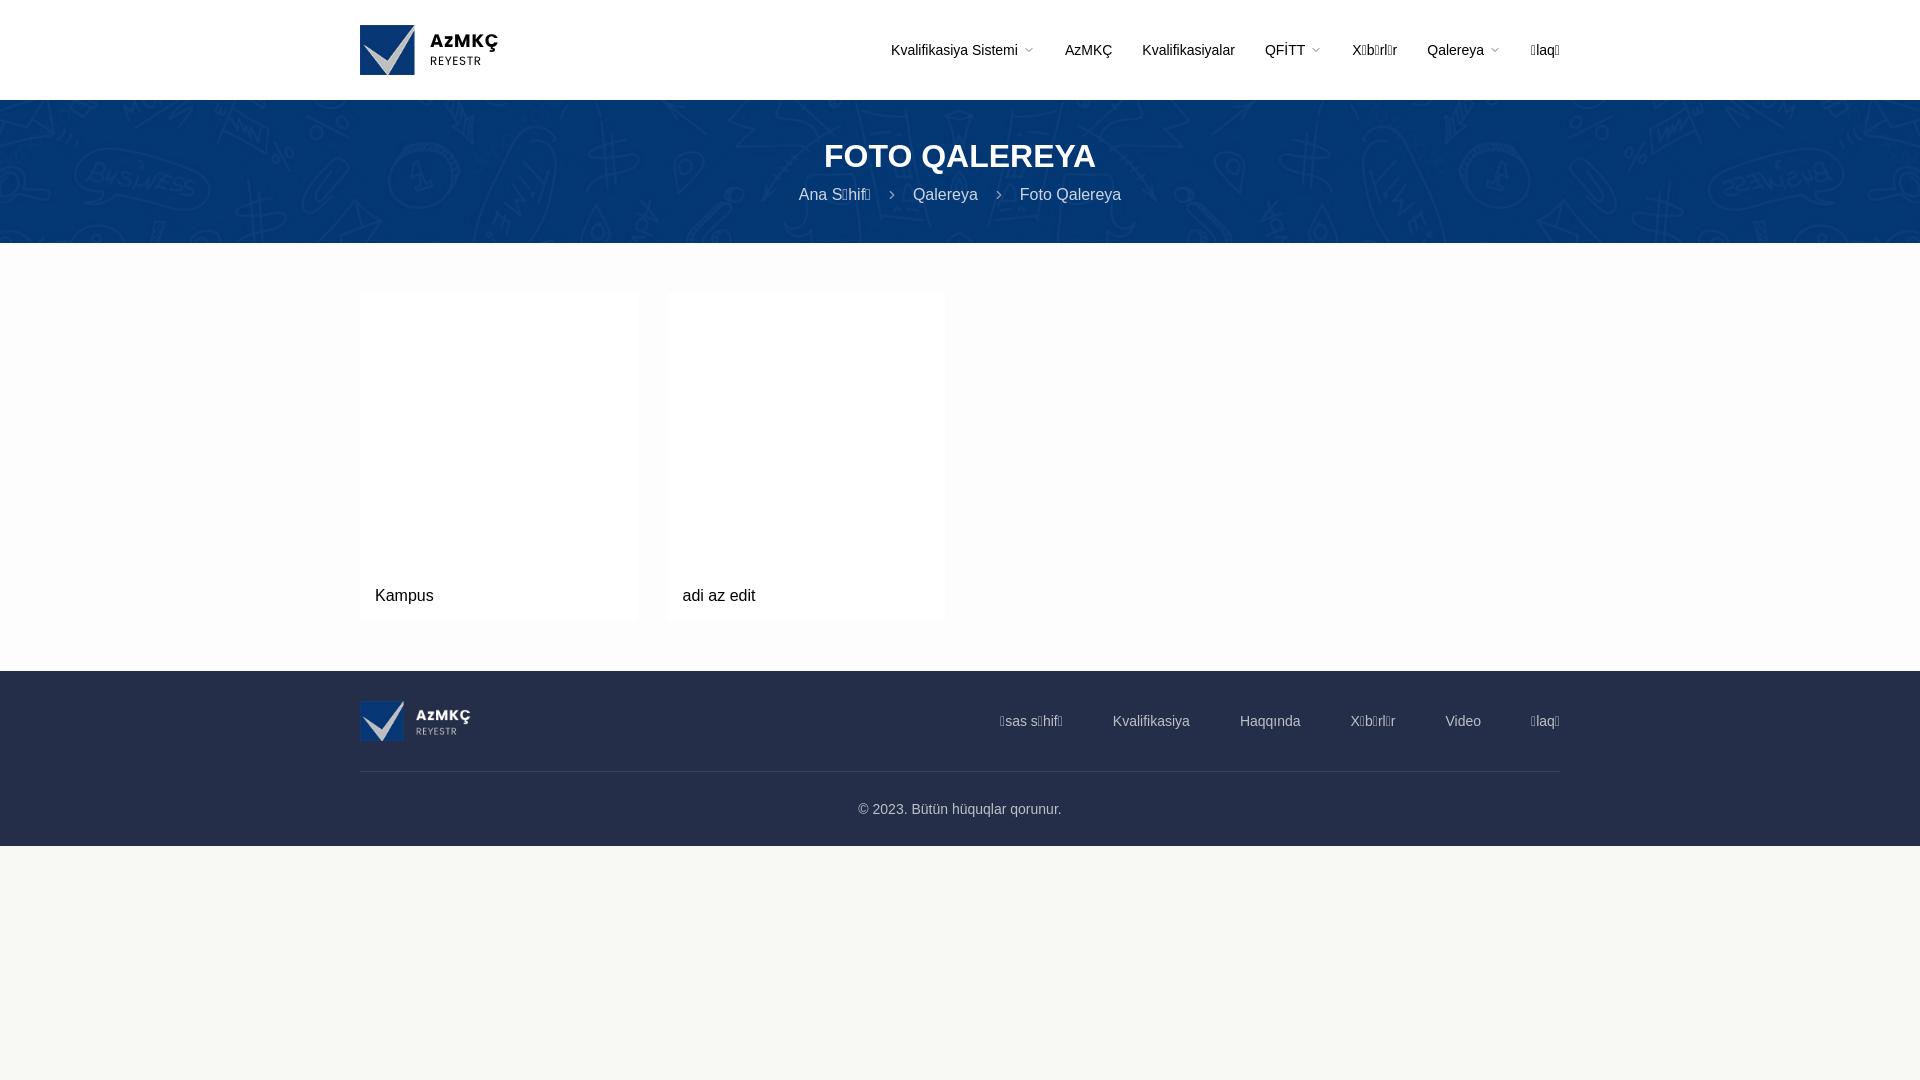  I want to click on Kvalifikasiya Sistemi, so click(963, 50).